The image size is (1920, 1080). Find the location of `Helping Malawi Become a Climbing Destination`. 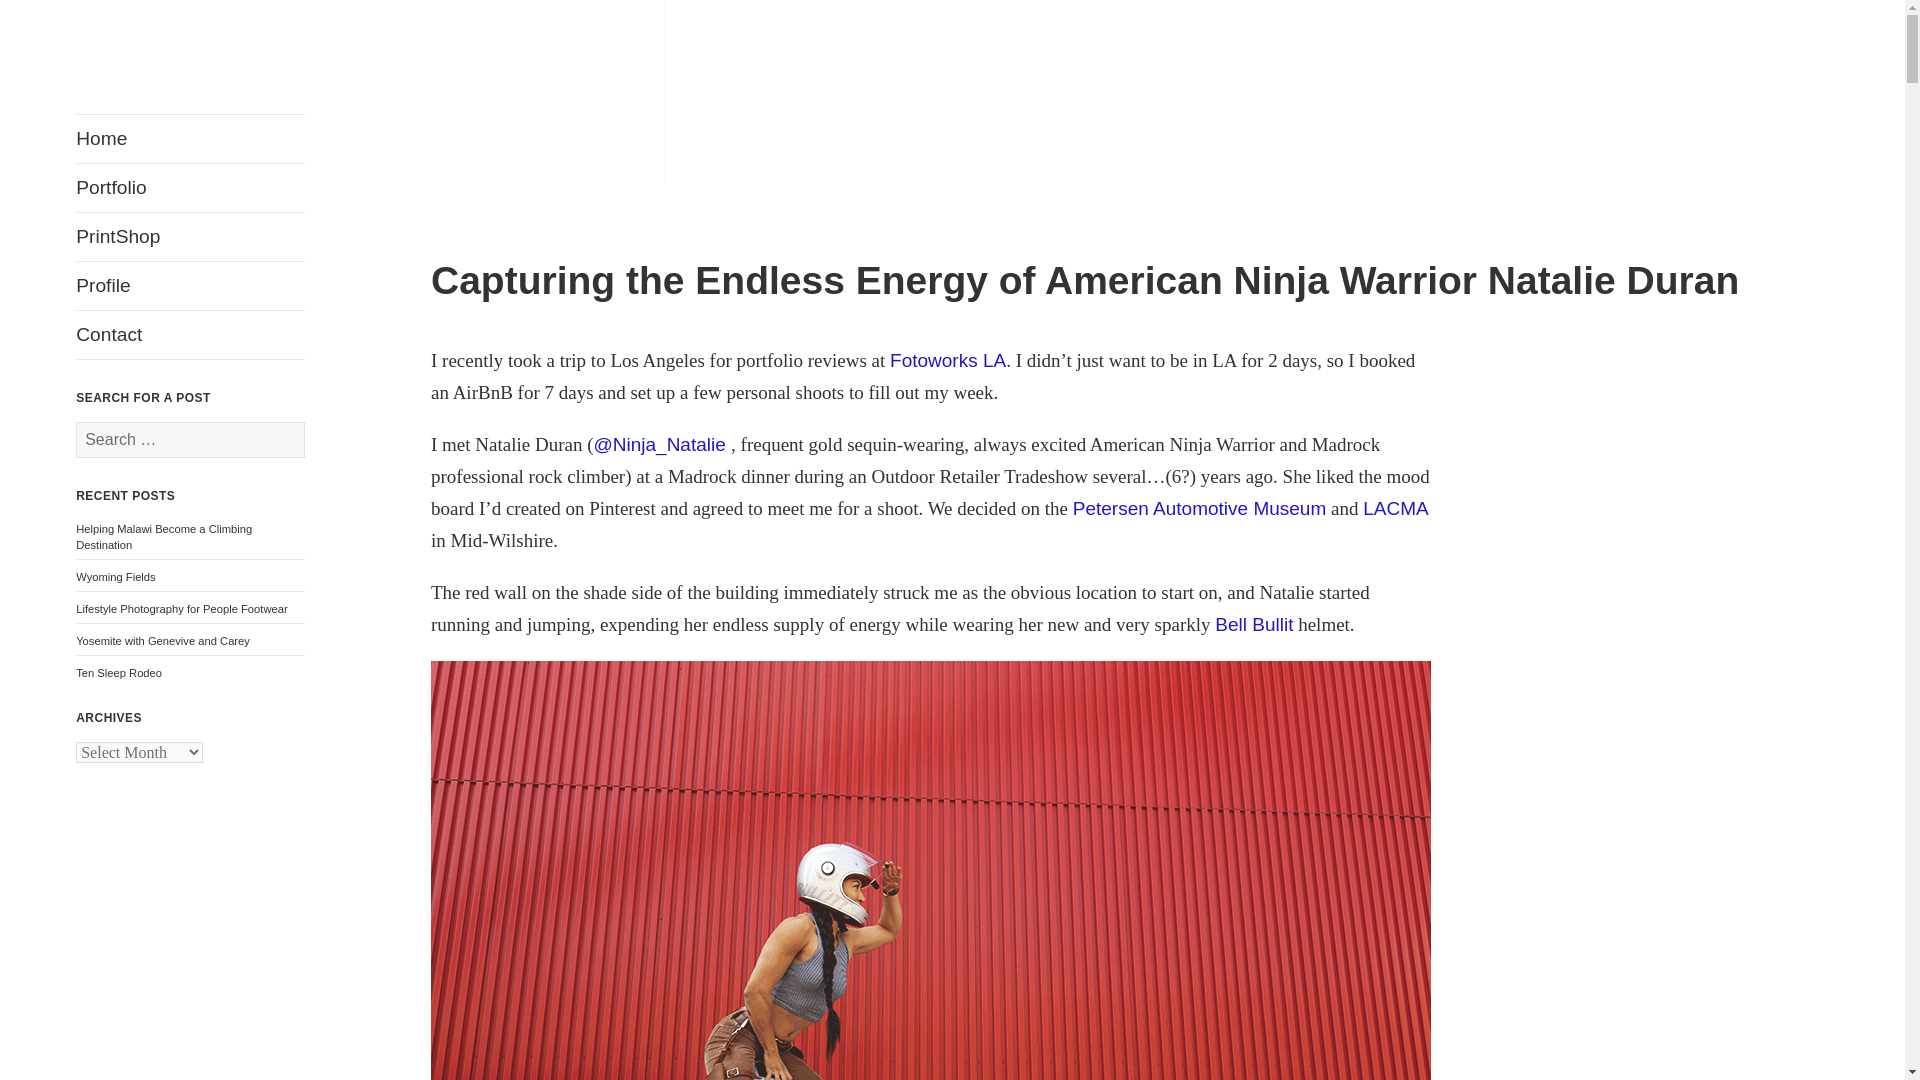

Helping Malawi Become a Climbing Destination is located at coordinates (164, 536).